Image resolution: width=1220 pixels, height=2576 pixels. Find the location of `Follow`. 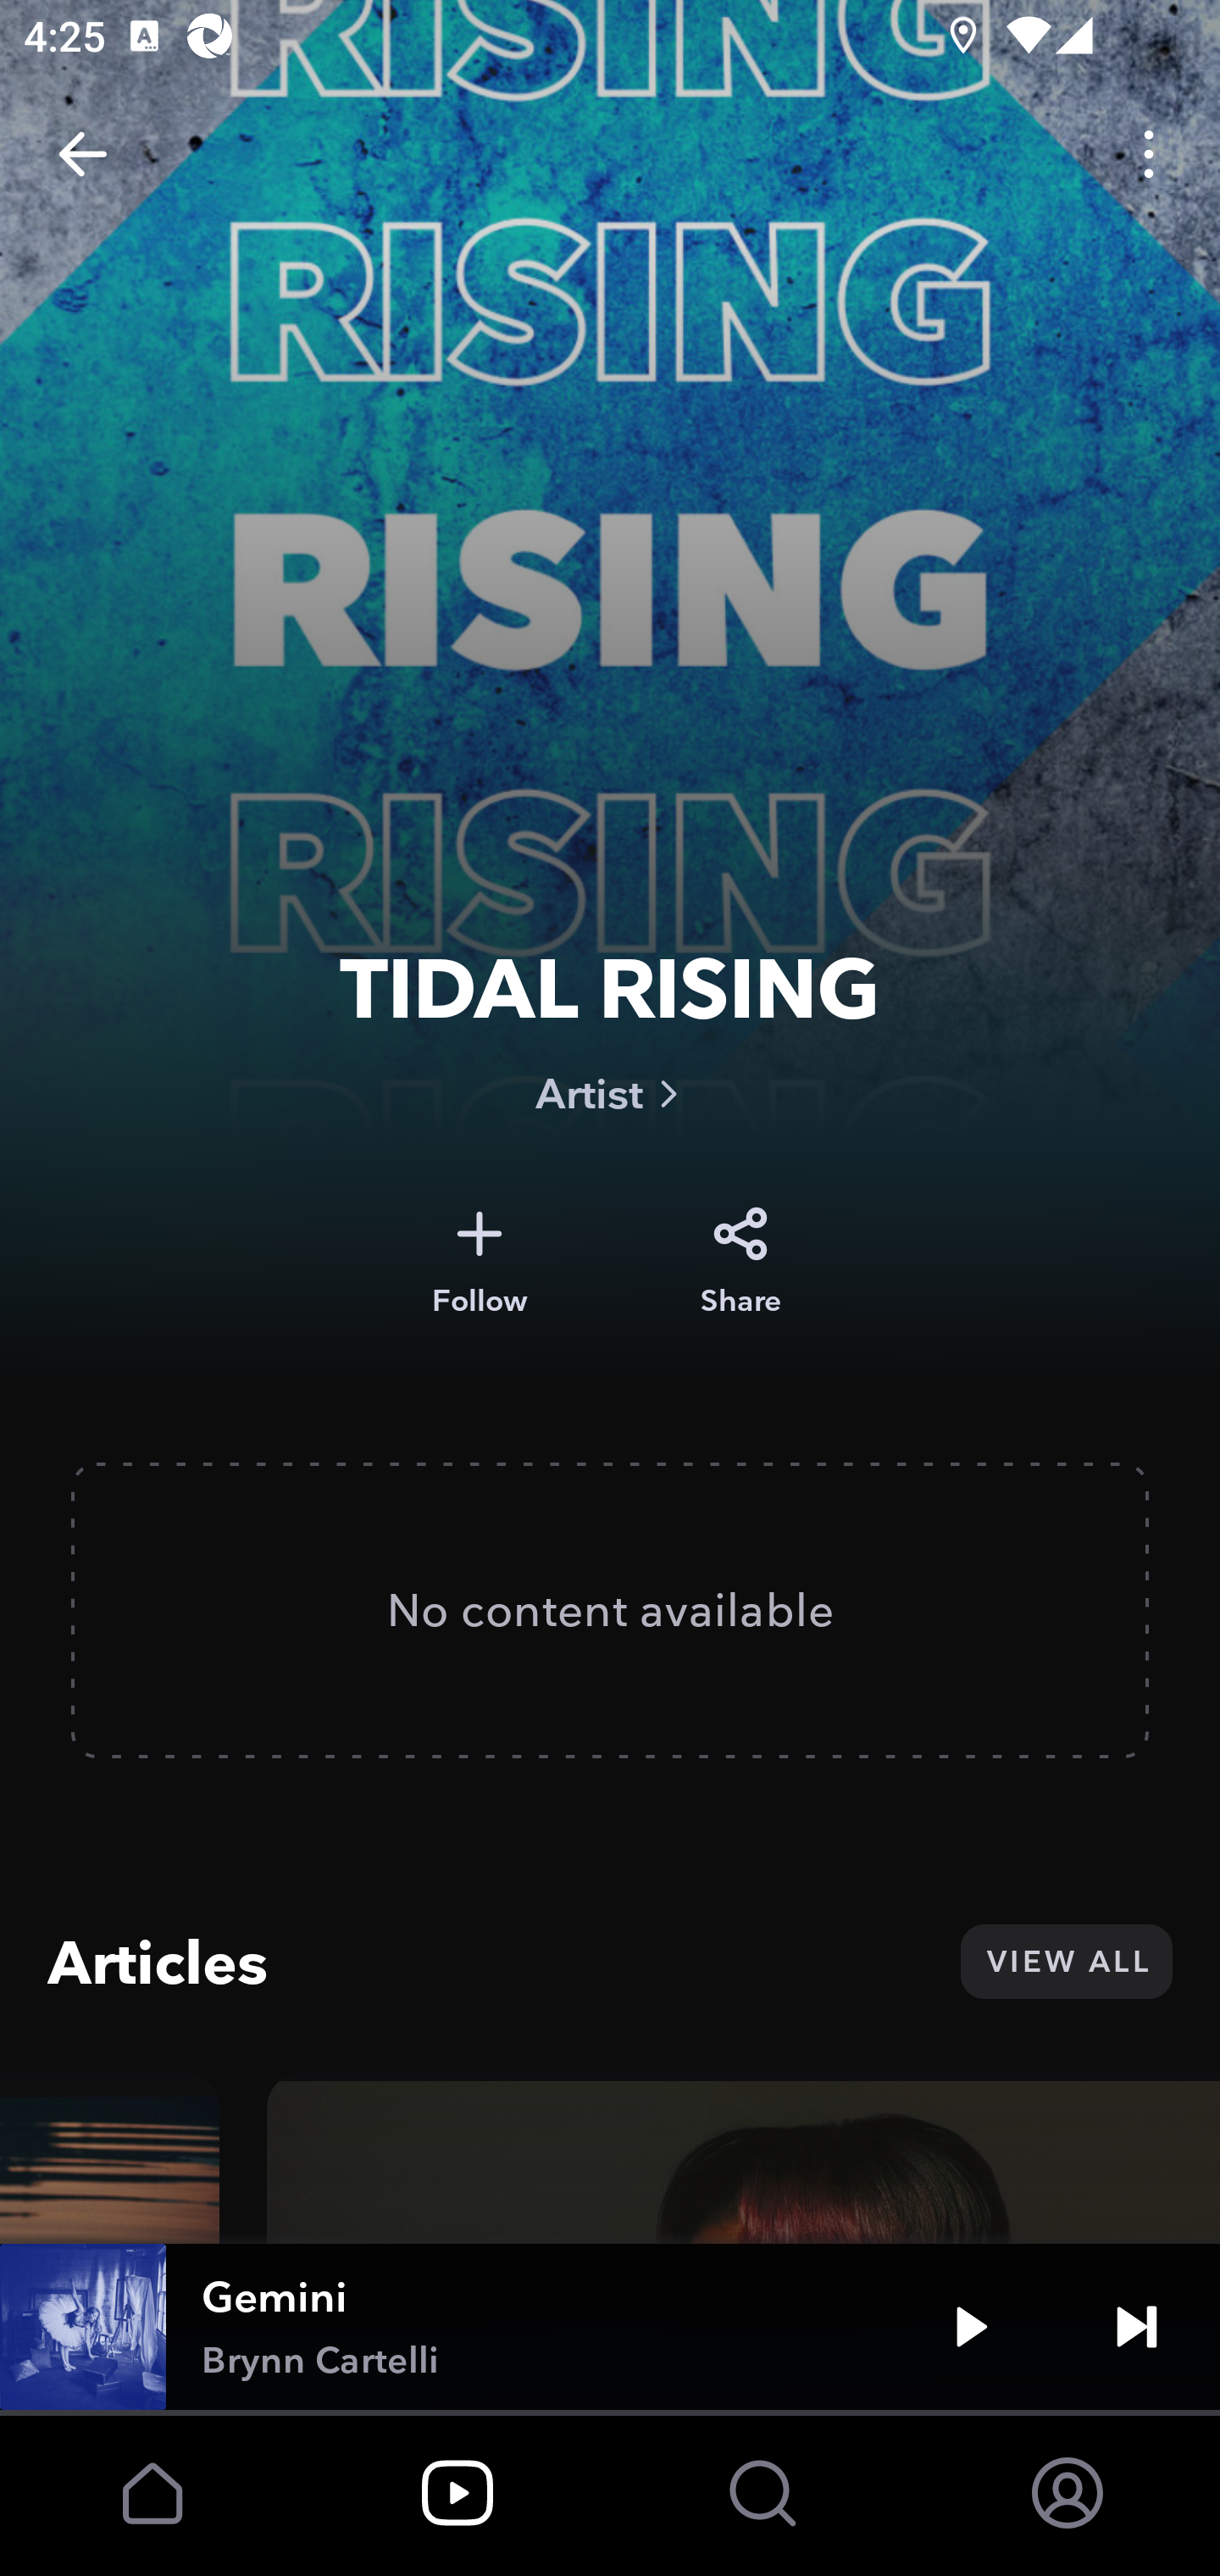

Follow is located at coordinates (480, 1262).